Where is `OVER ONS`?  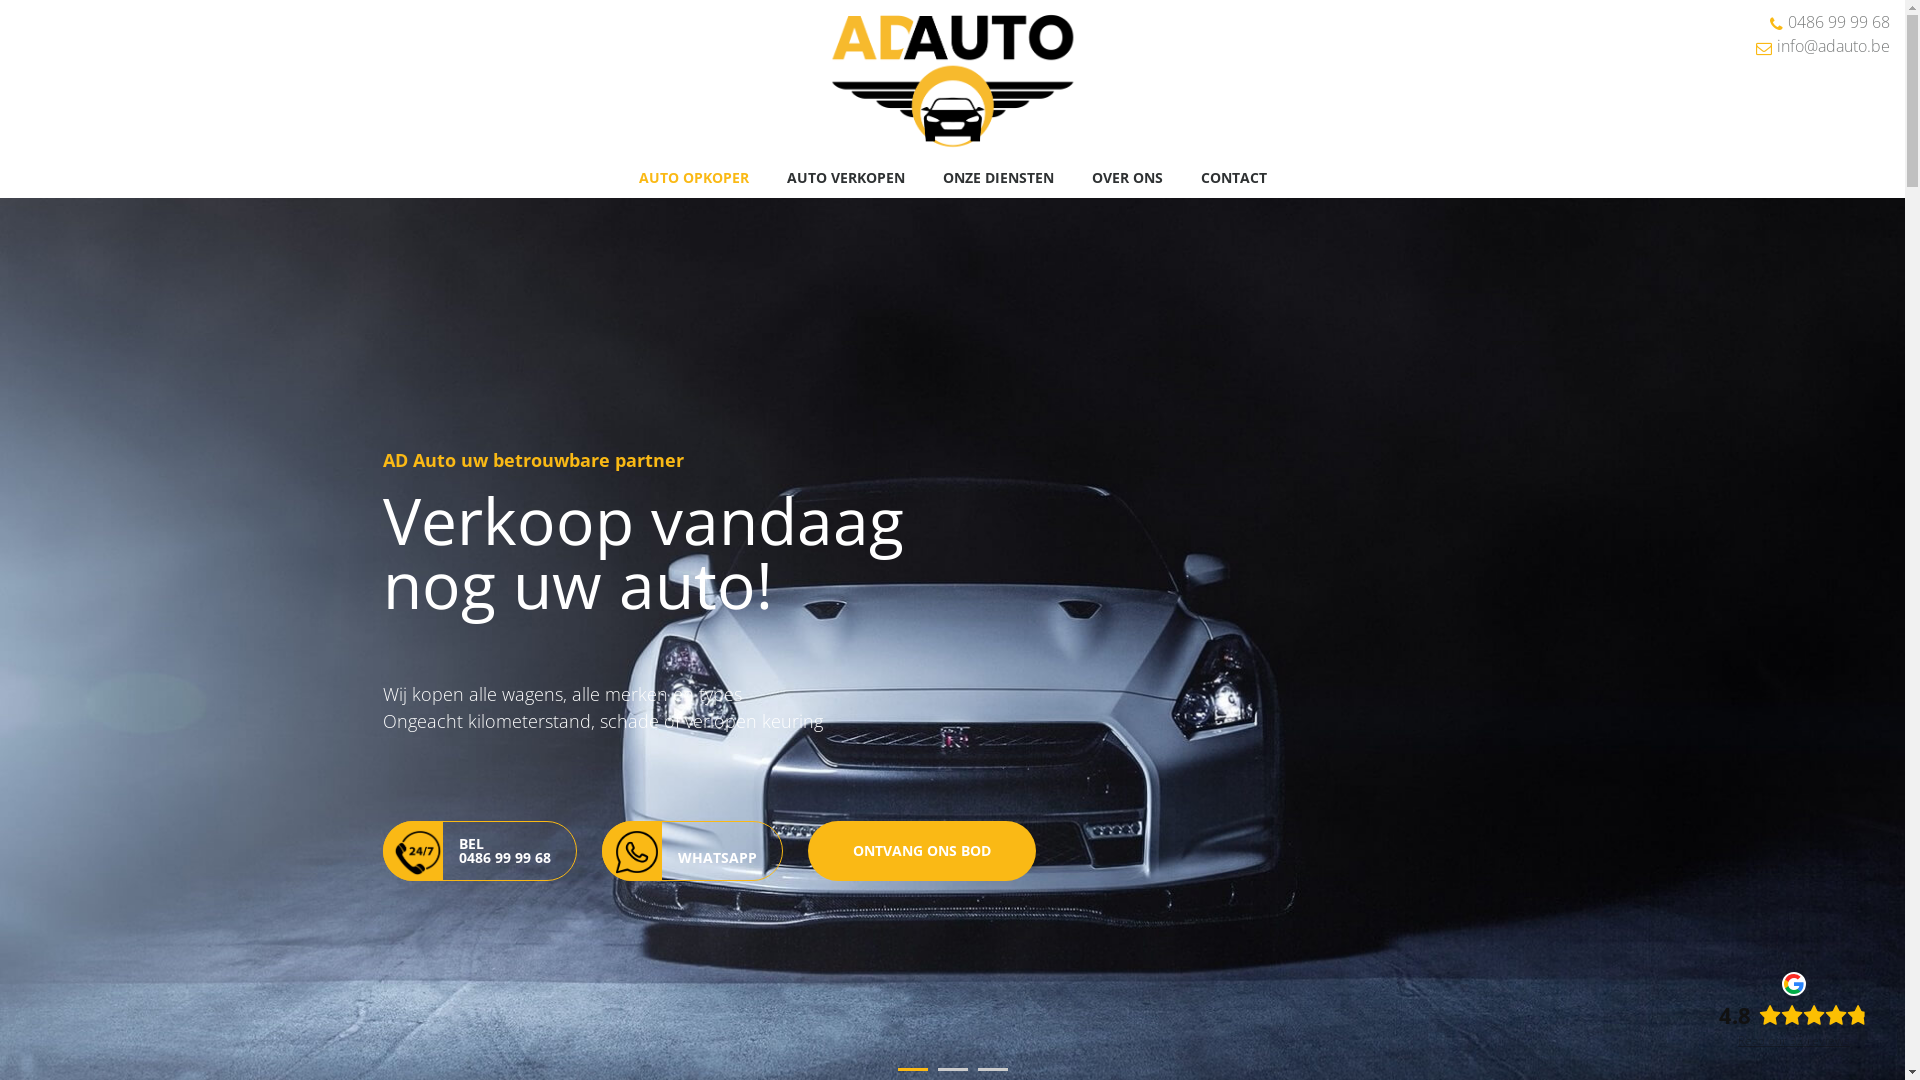
OVER ONS is located at coordinates (1128, 178).